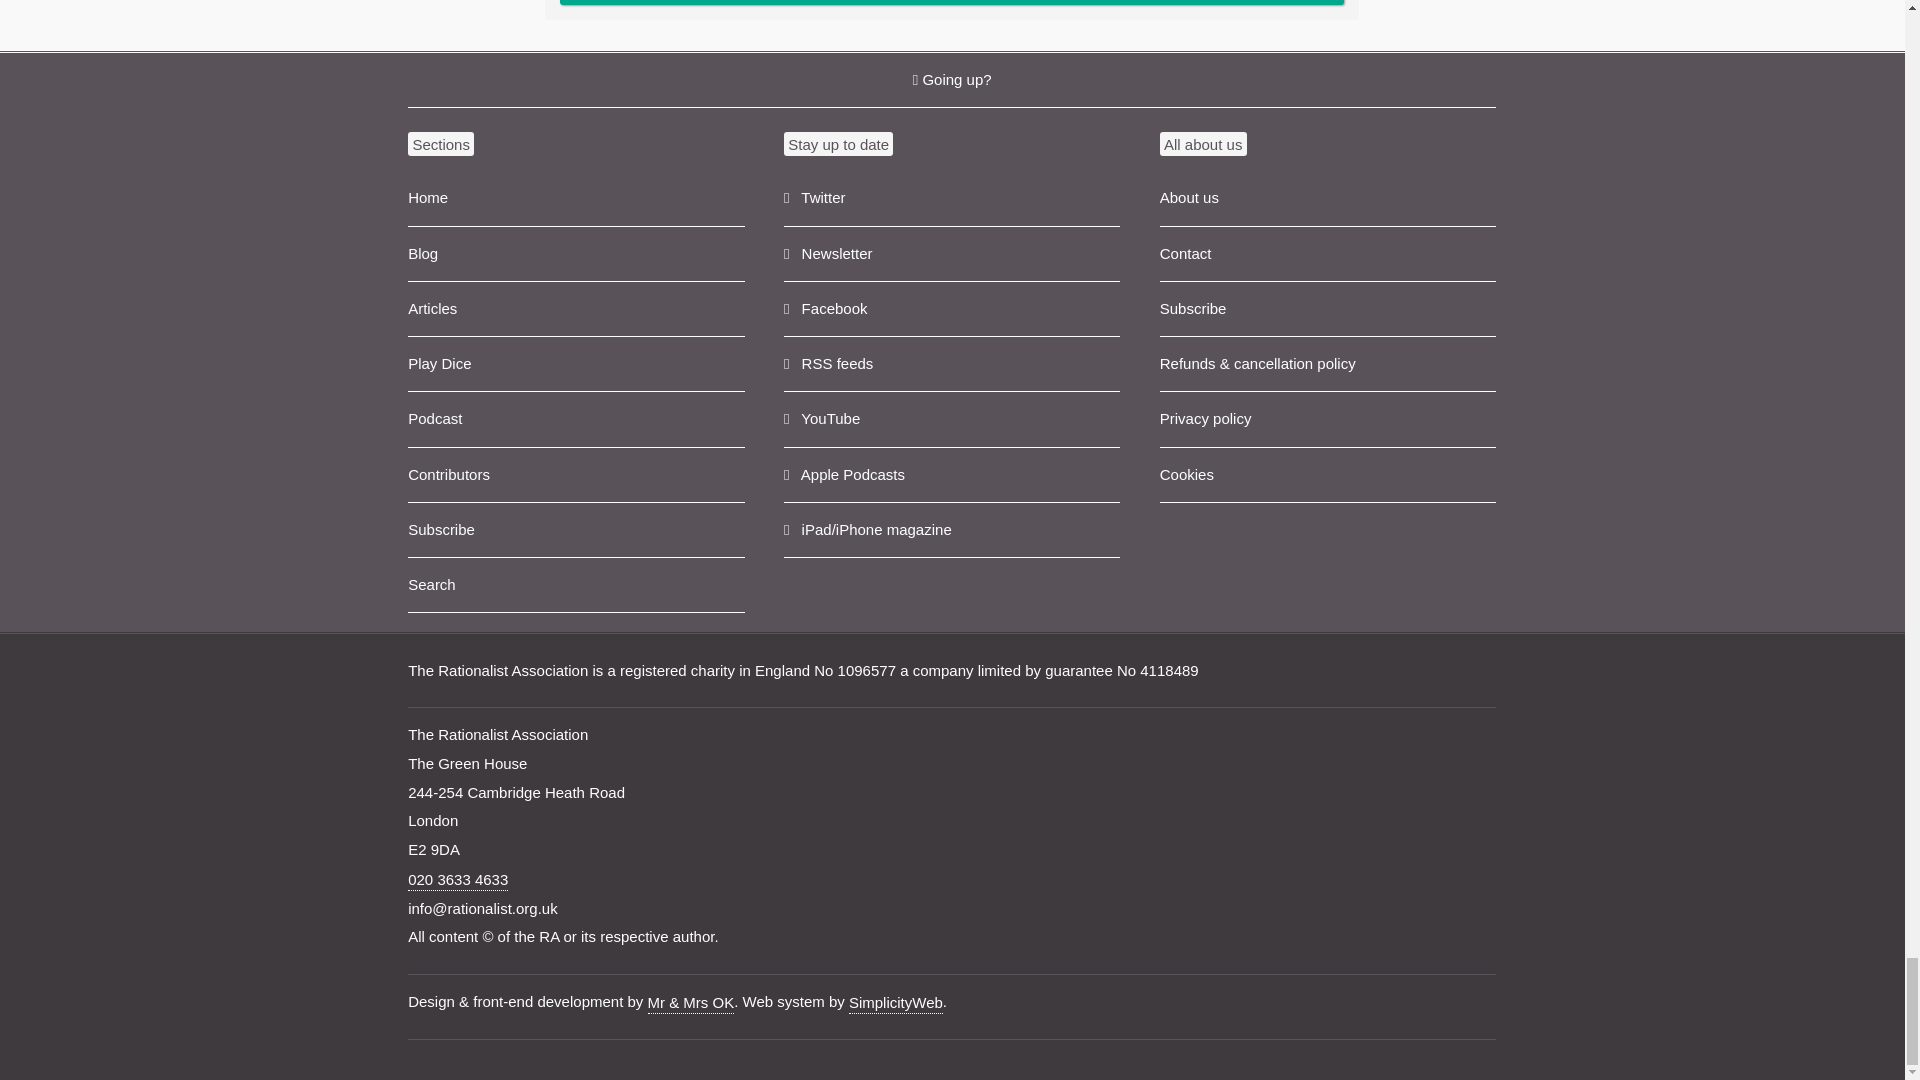 The image size is (1920, 1080). What do you see at coordinates (951, 476) in the screenshot?
I see `Apple Podcasts` at bounding box center [951, 476].